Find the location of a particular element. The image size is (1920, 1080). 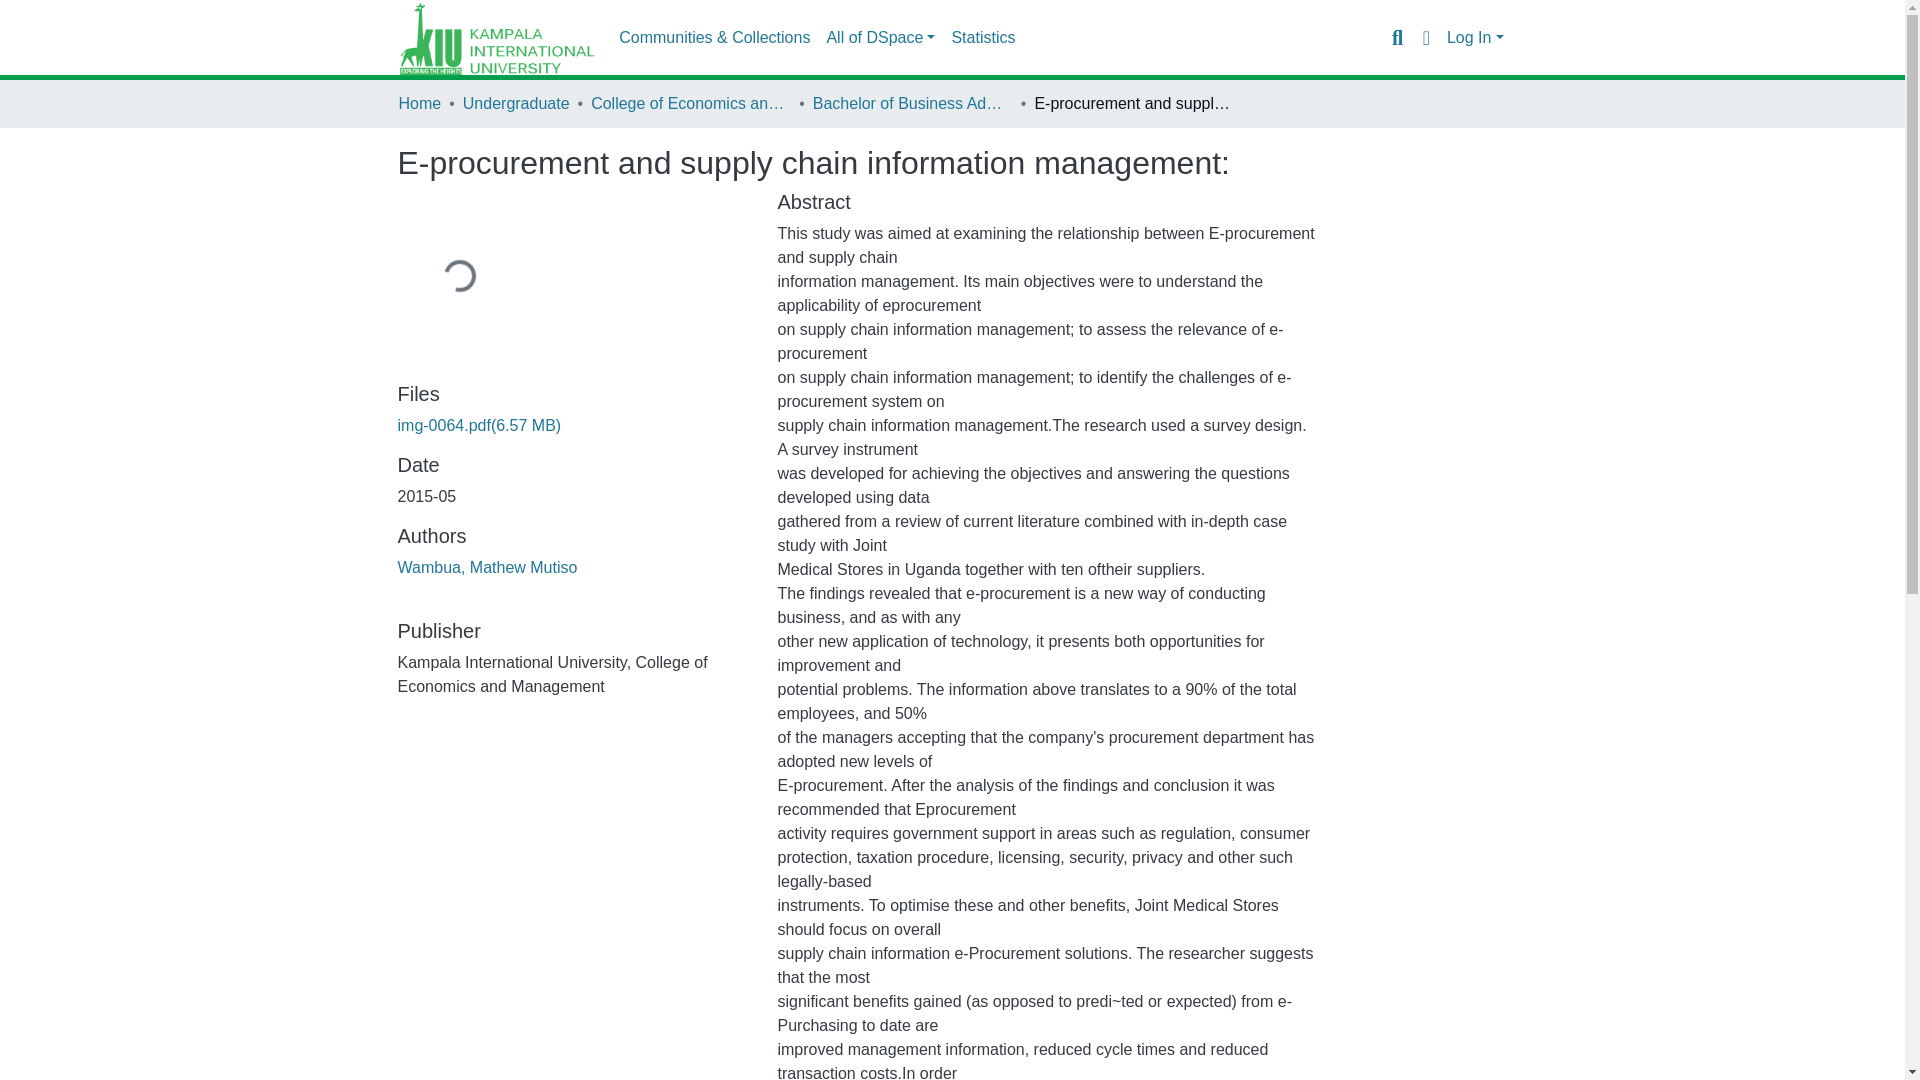

Statistics is located at coordinates (982, 38).